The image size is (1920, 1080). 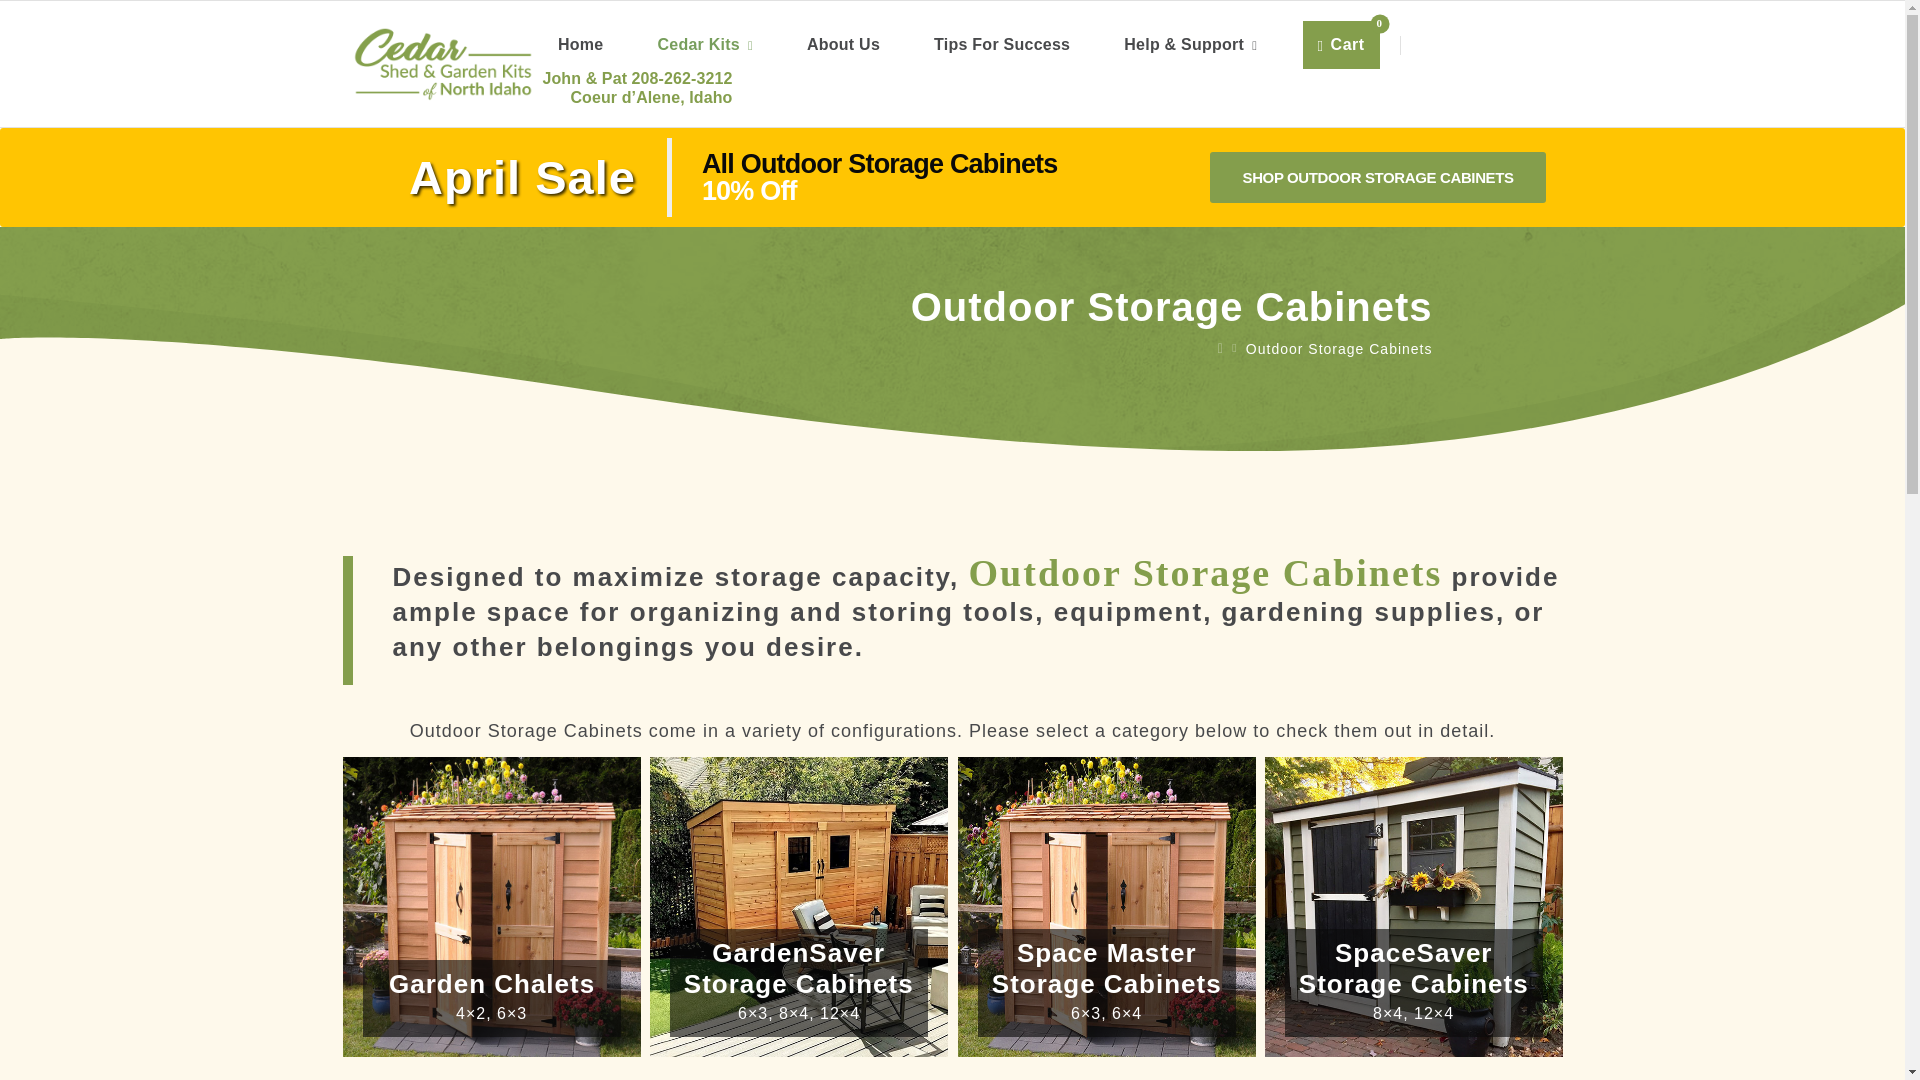 What do you see at coordinates (1342, 44) in the screenshot?
I see `Cedar Kits` at bounding box center [1342, 44].